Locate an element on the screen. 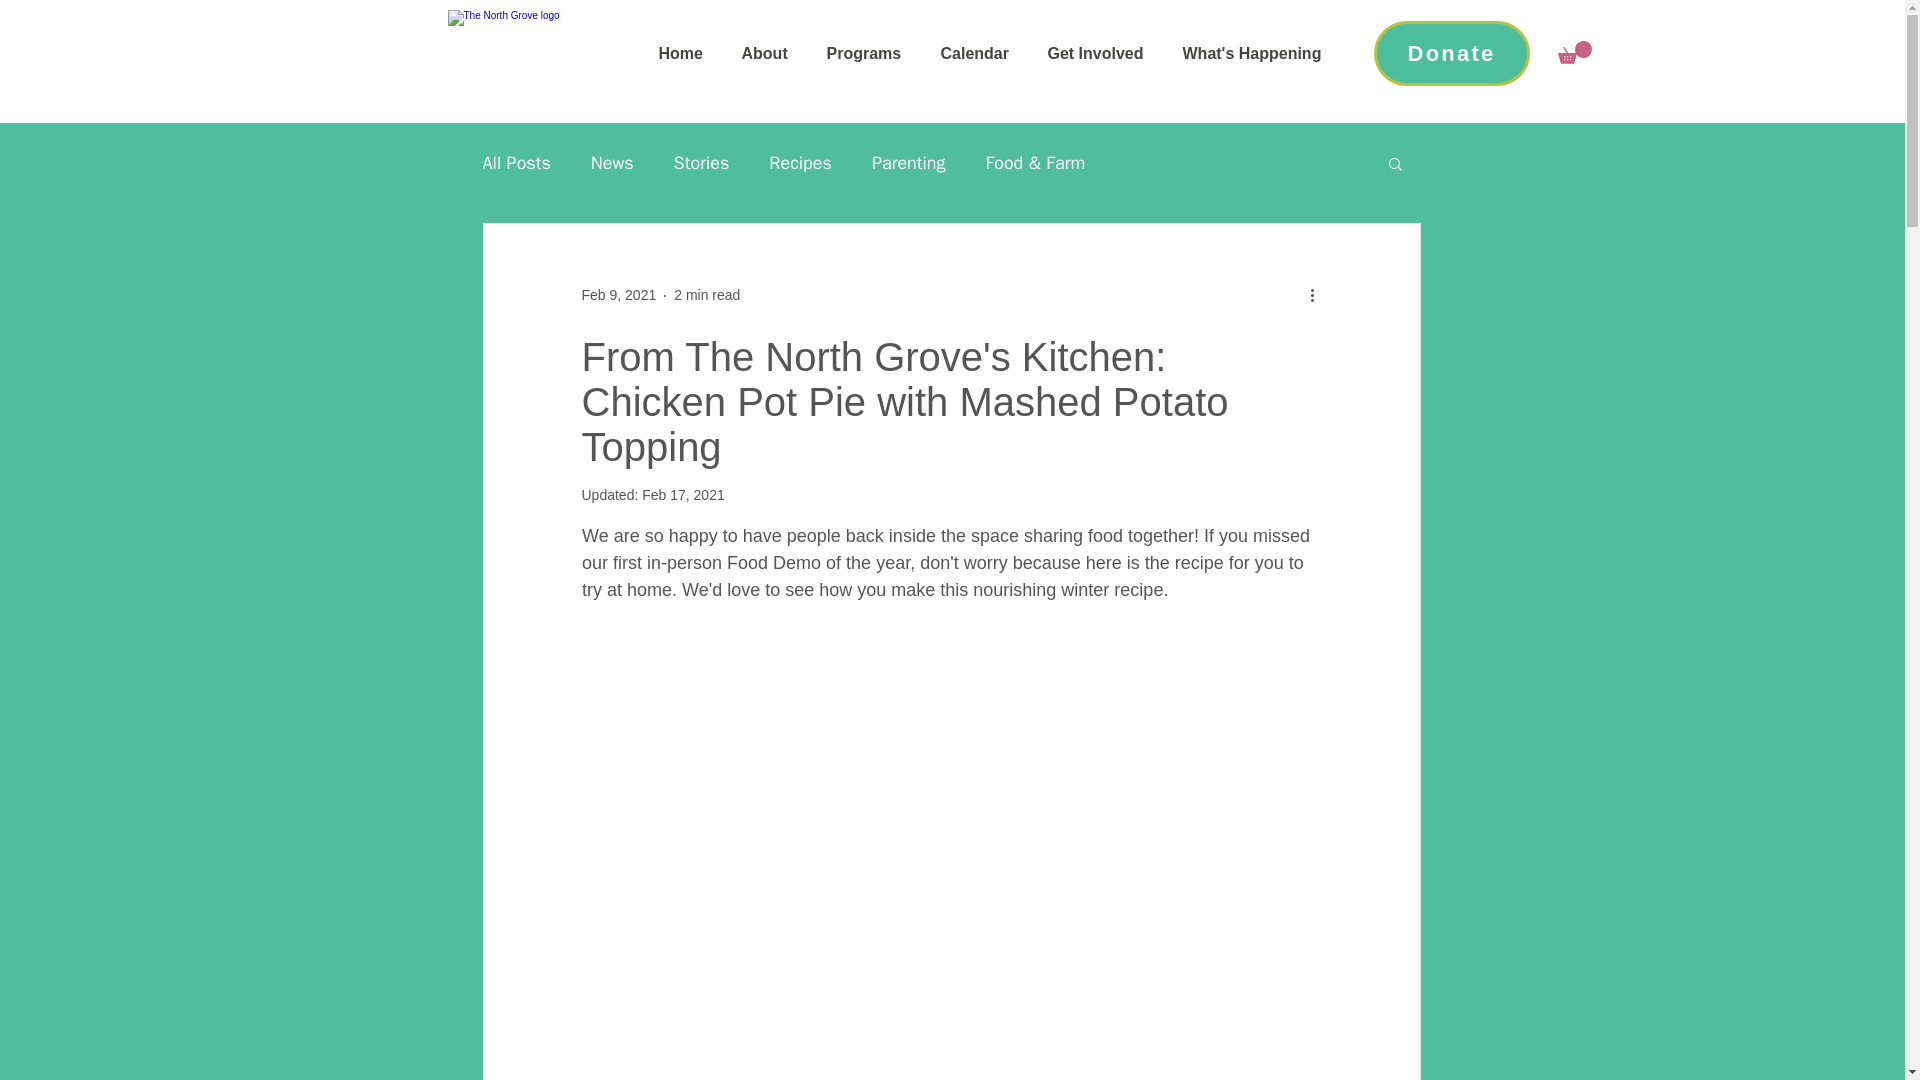 The height and width of the screenshot is (1080, 1920). News is located at coordinates (612, 162).